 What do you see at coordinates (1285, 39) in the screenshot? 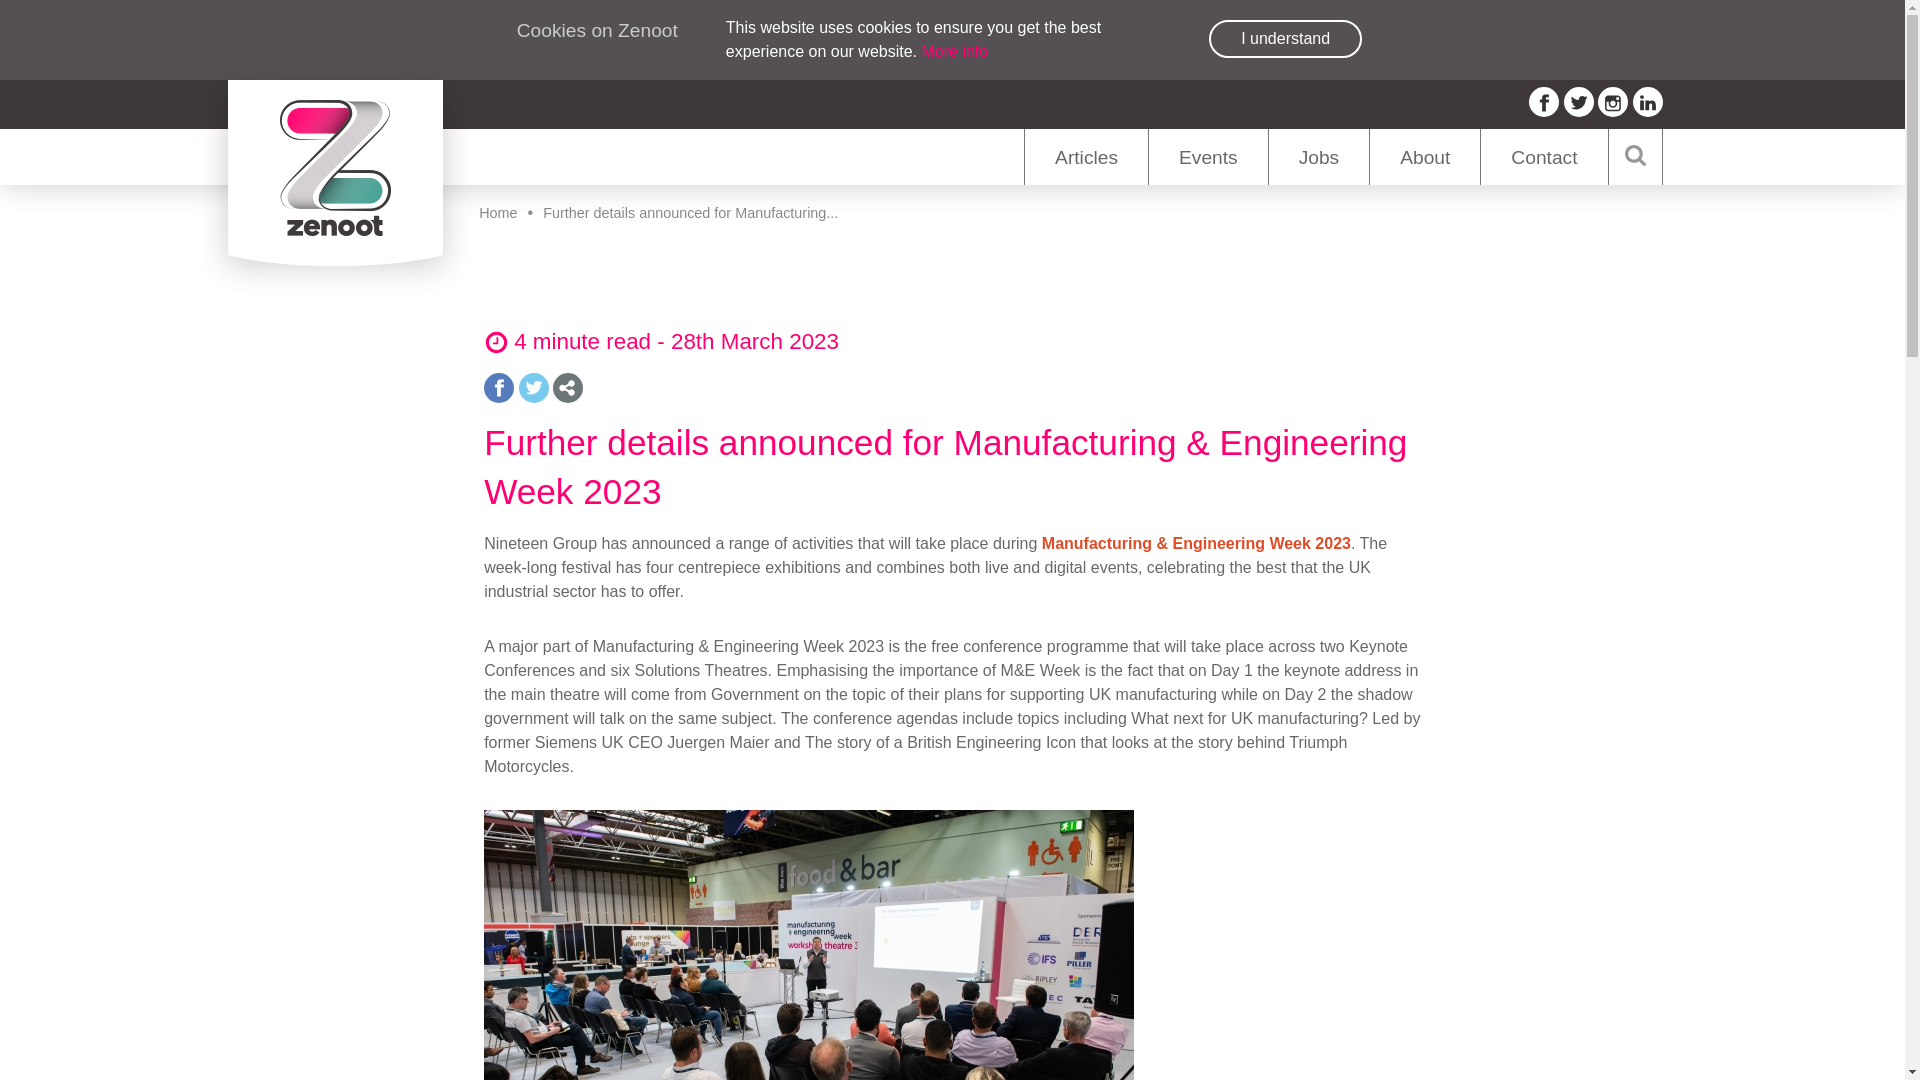
I see `I understand` at bounding box center [1285, 39].